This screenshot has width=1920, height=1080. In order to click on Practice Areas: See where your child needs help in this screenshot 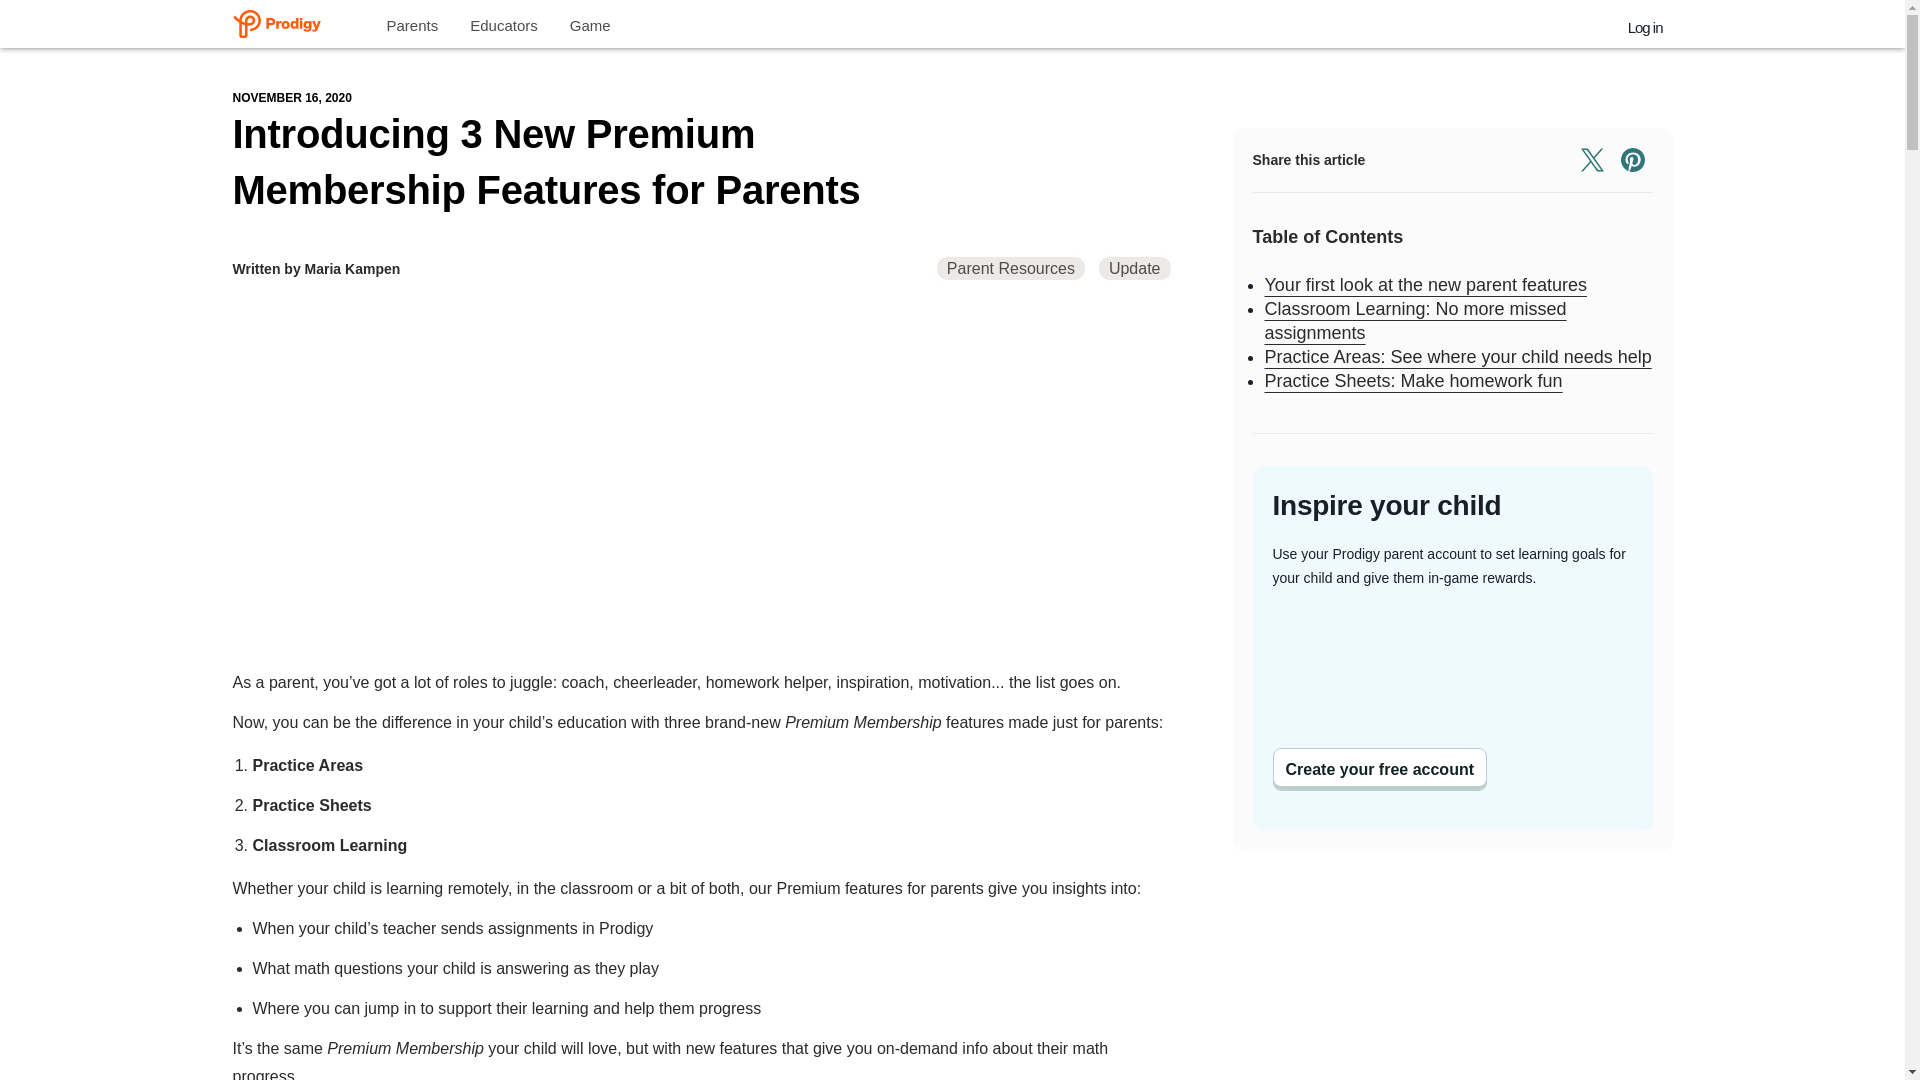, I will do `click(1457, 356)`.